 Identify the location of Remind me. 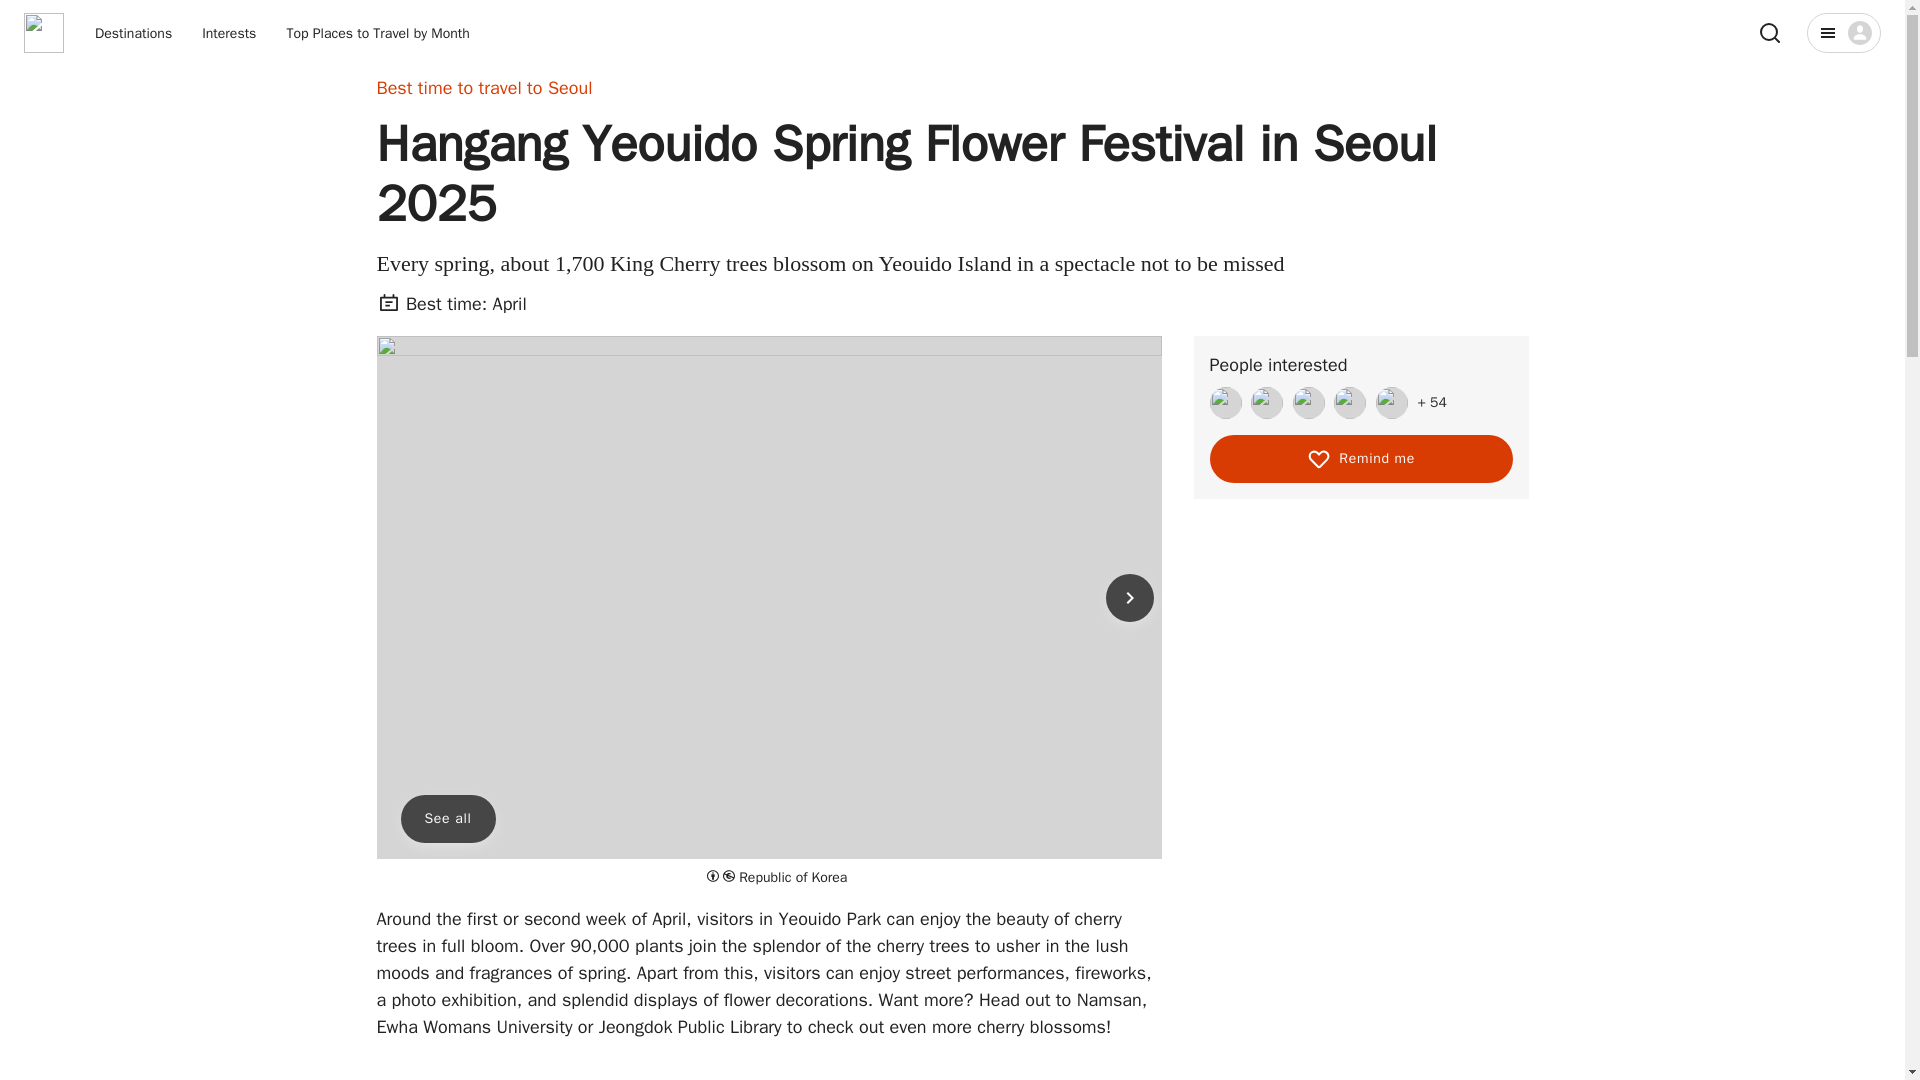
(1360, 458).